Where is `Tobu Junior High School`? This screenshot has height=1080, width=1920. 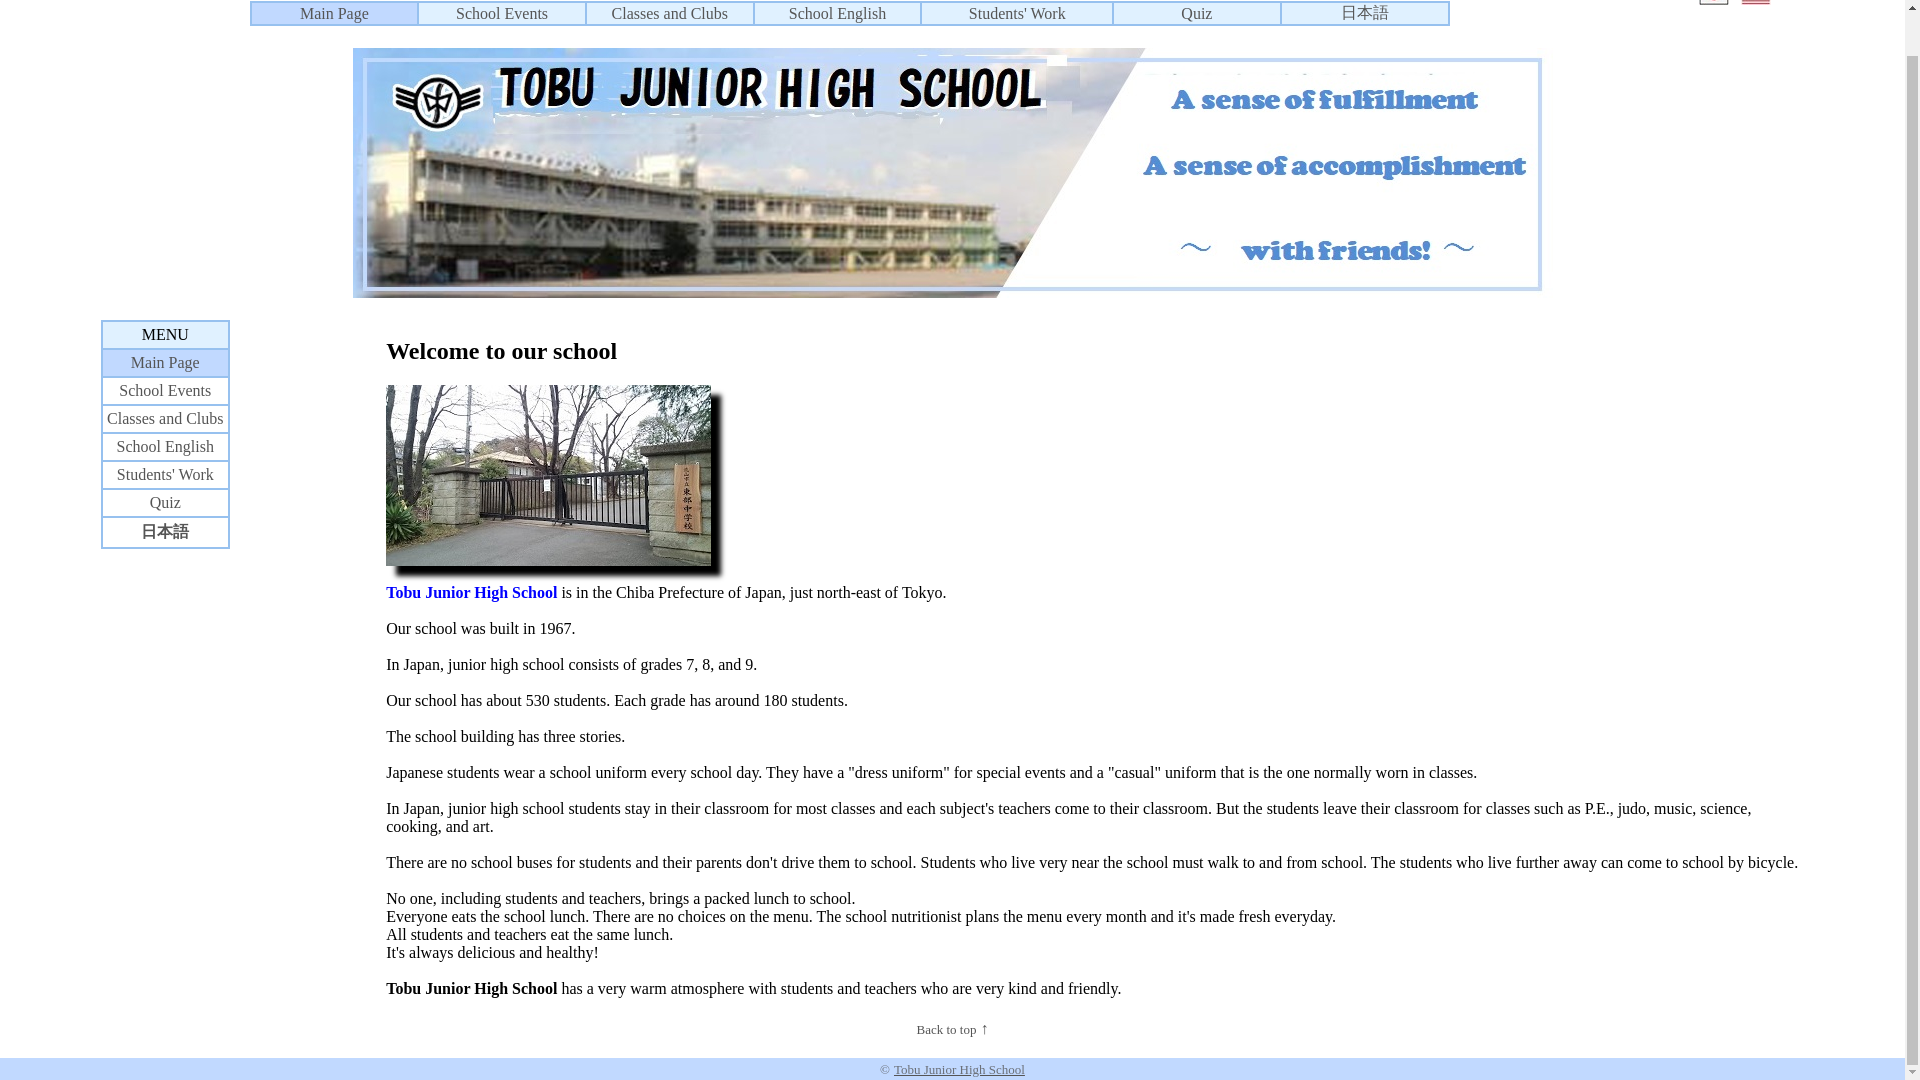
Tobu Junior High School is located at coordinates (960, 1068).